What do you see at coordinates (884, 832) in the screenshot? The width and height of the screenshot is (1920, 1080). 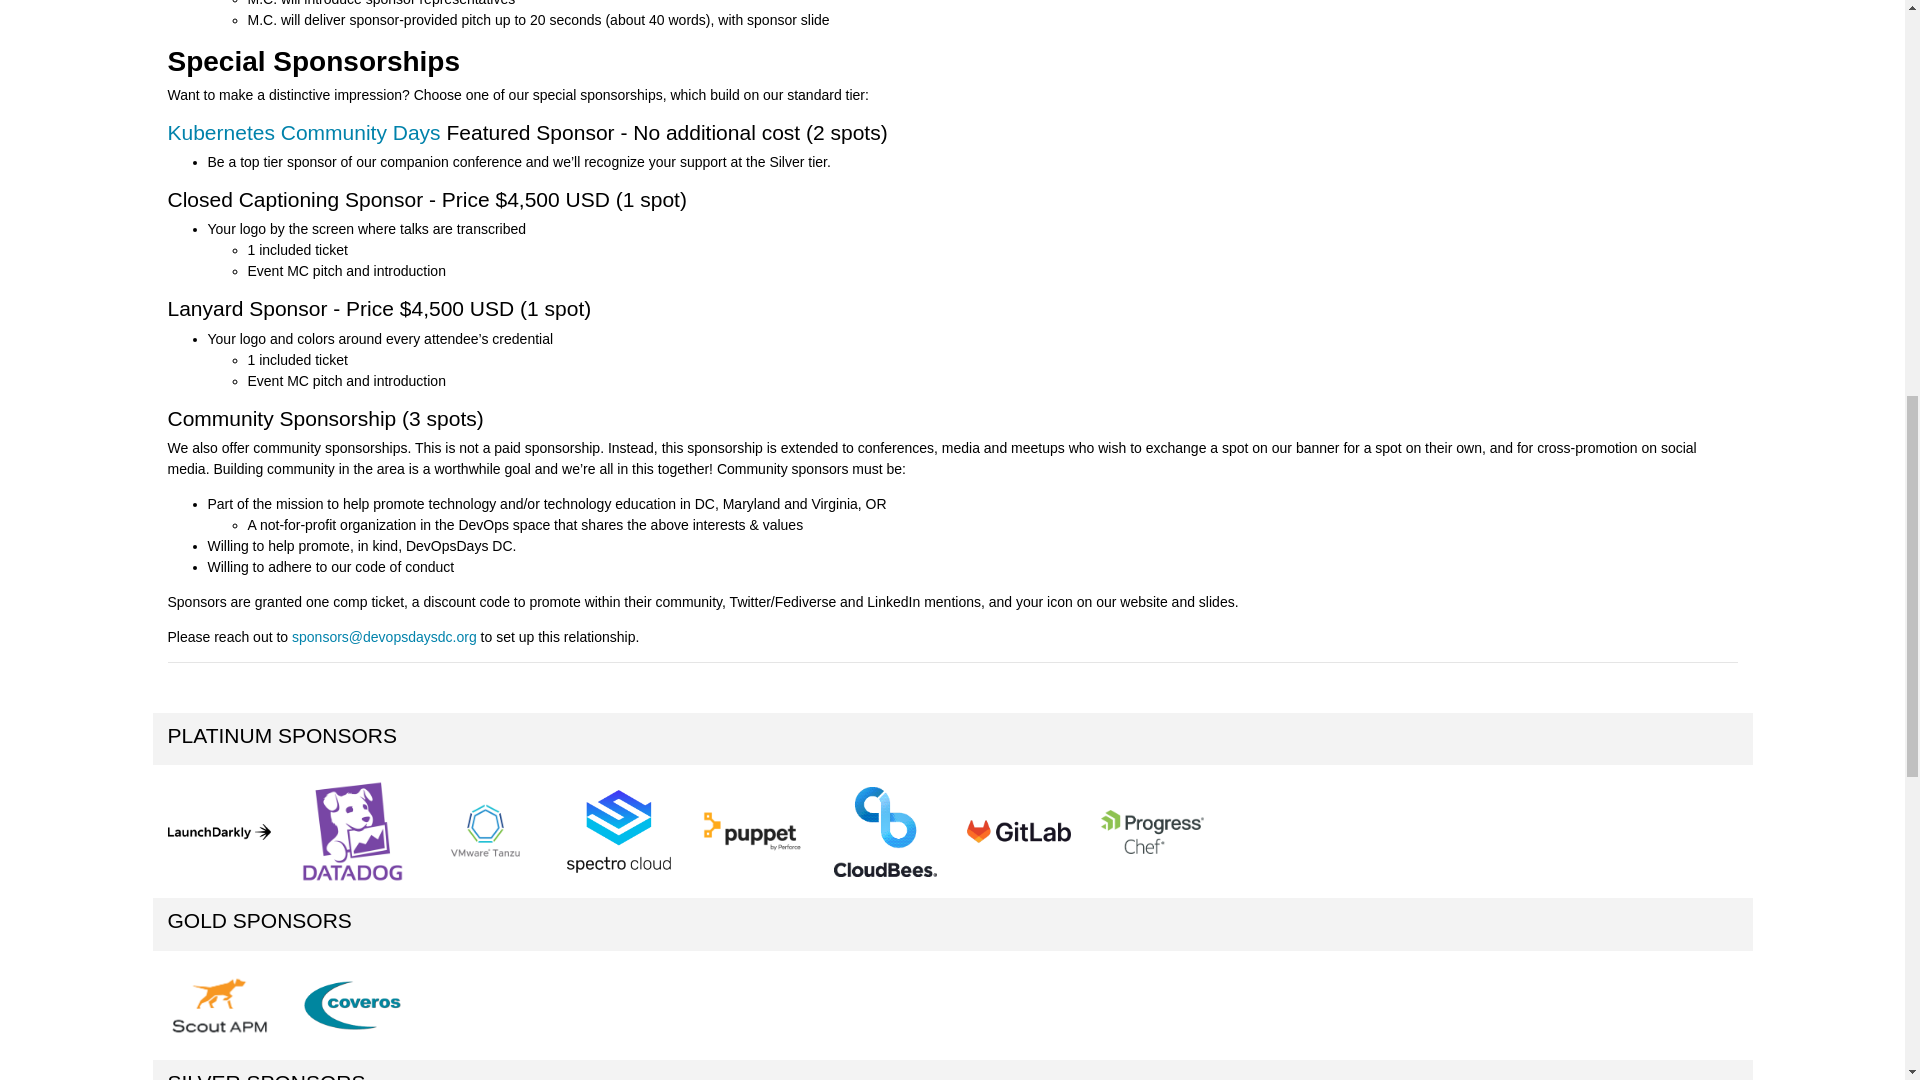 I see `cloudbees` at bounding box center [884, 832].